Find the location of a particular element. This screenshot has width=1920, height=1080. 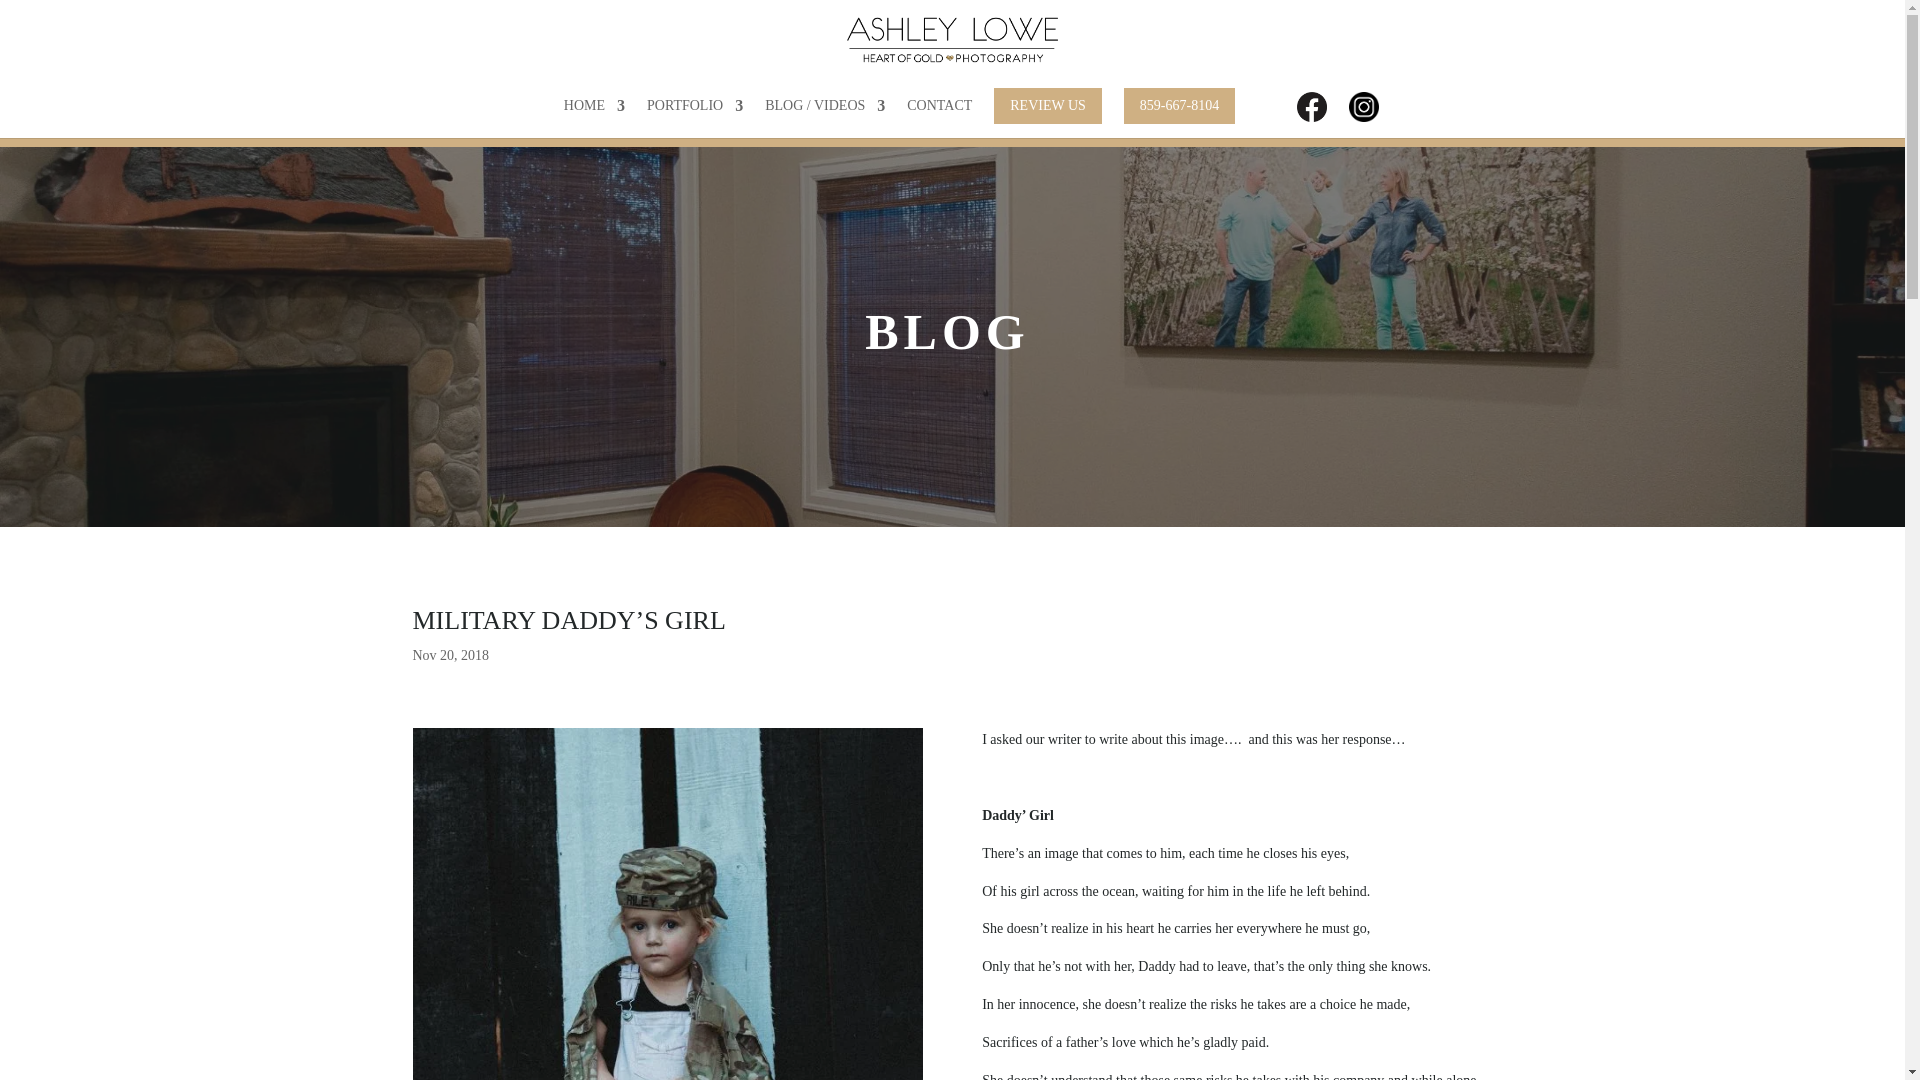

CONTACT is located at coordinates (938, 113).